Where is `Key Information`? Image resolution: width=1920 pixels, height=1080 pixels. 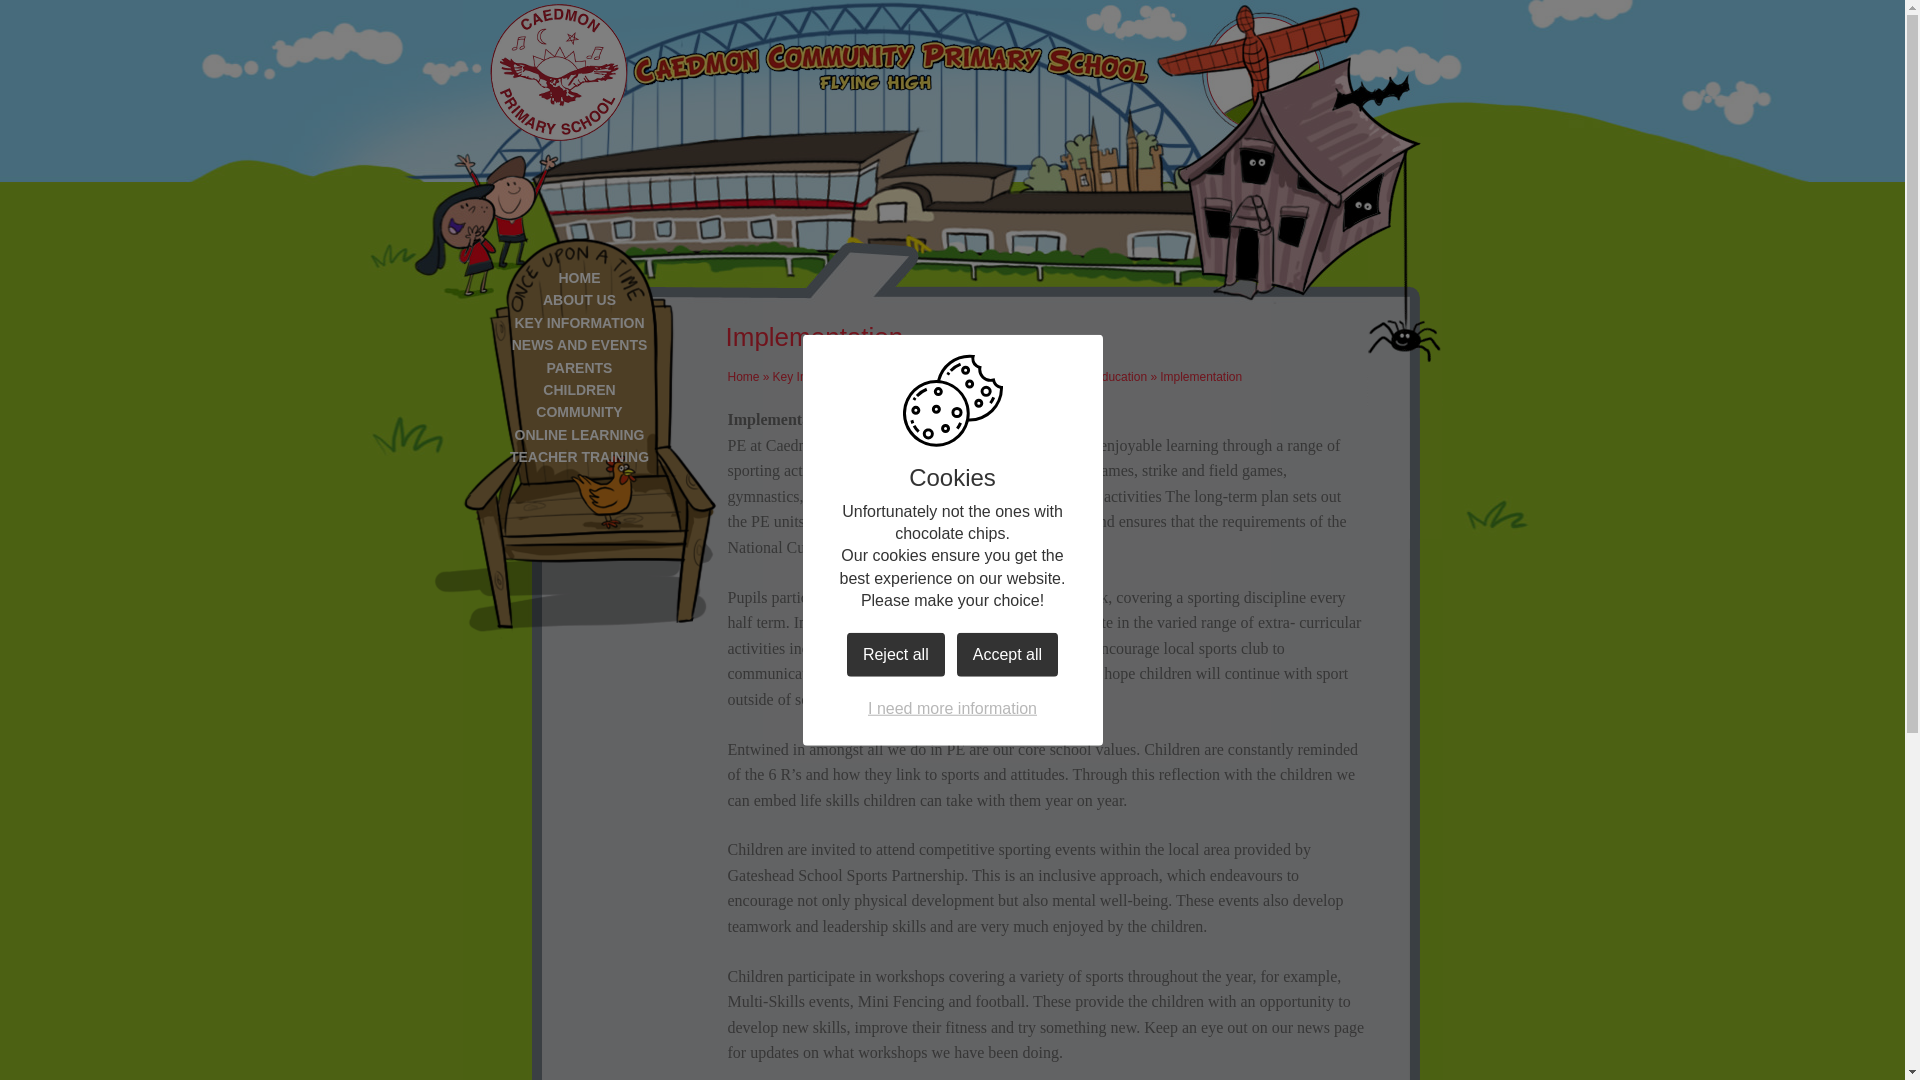
Key Information is located at coordinates (814, 377).